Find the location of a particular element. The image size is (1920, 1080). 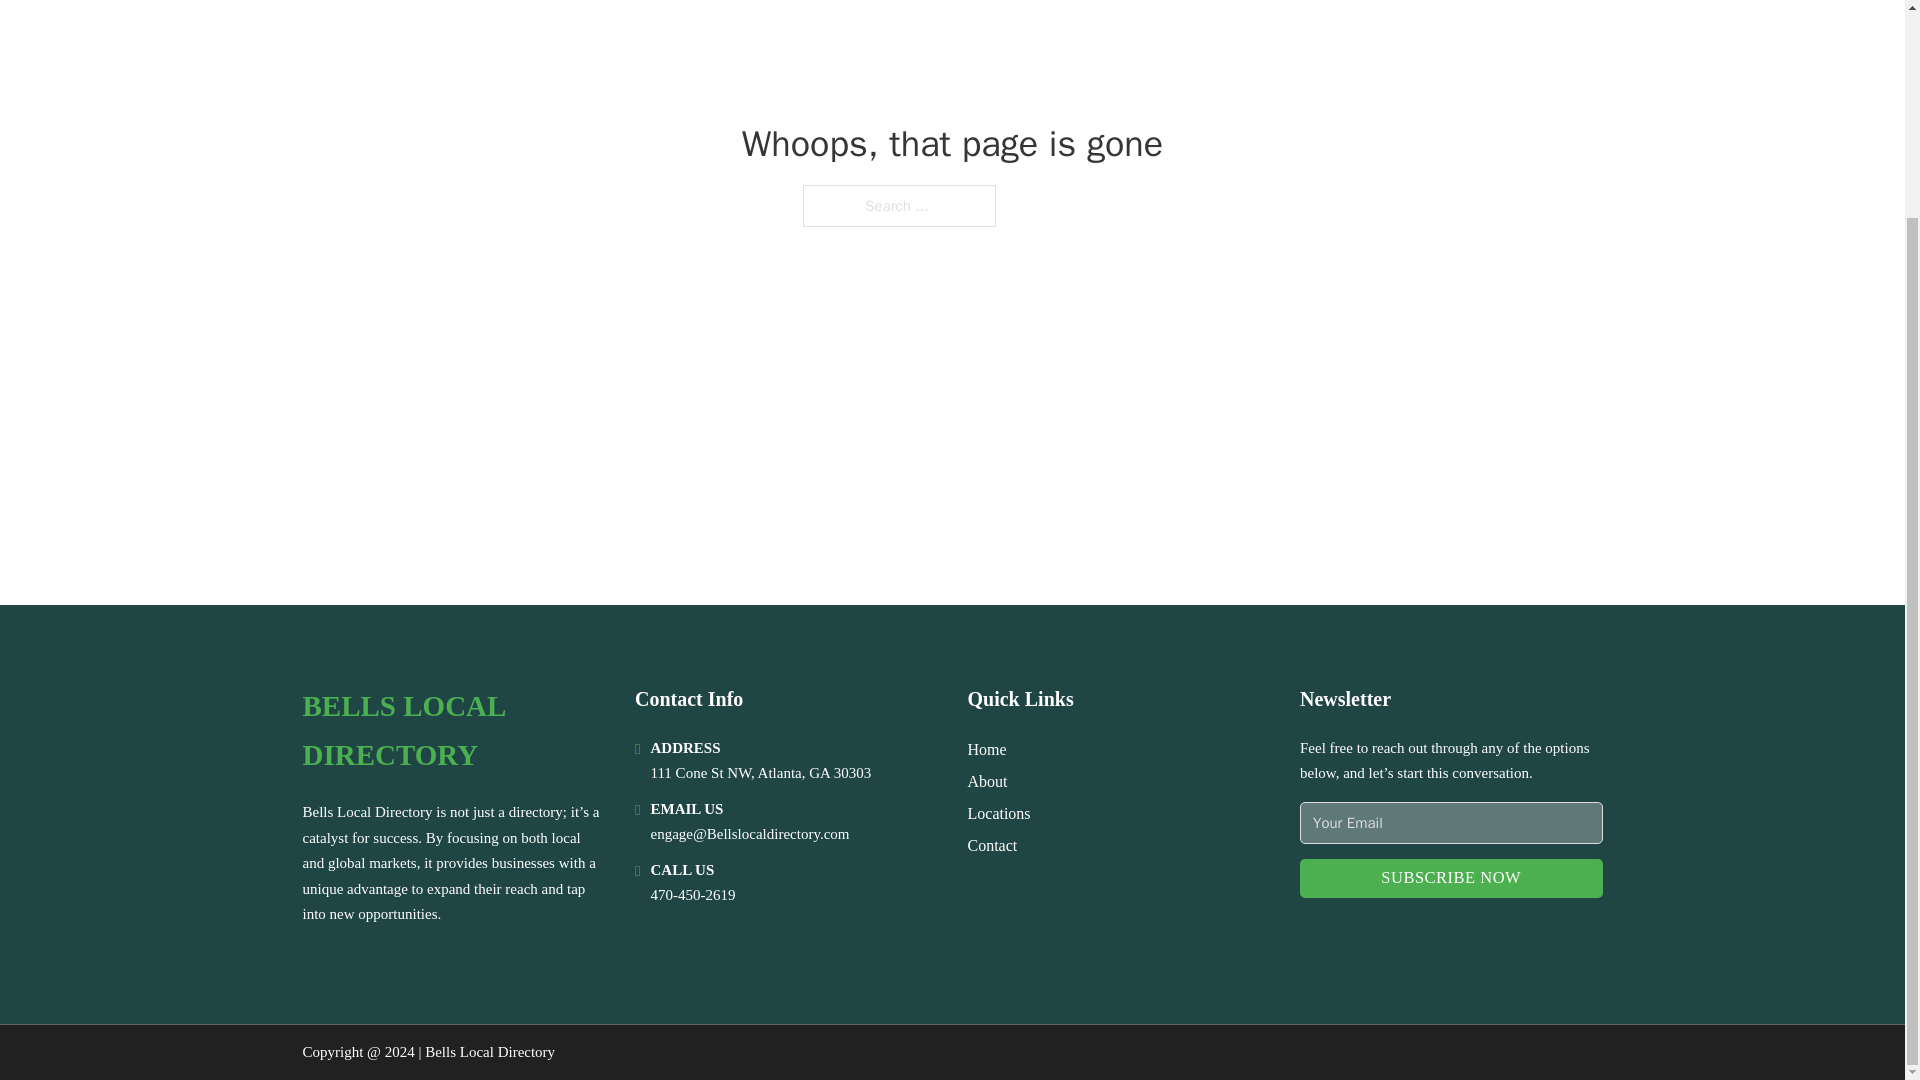

BELLS LOCAL DIRECTORY is located at coordinates (452, 730).